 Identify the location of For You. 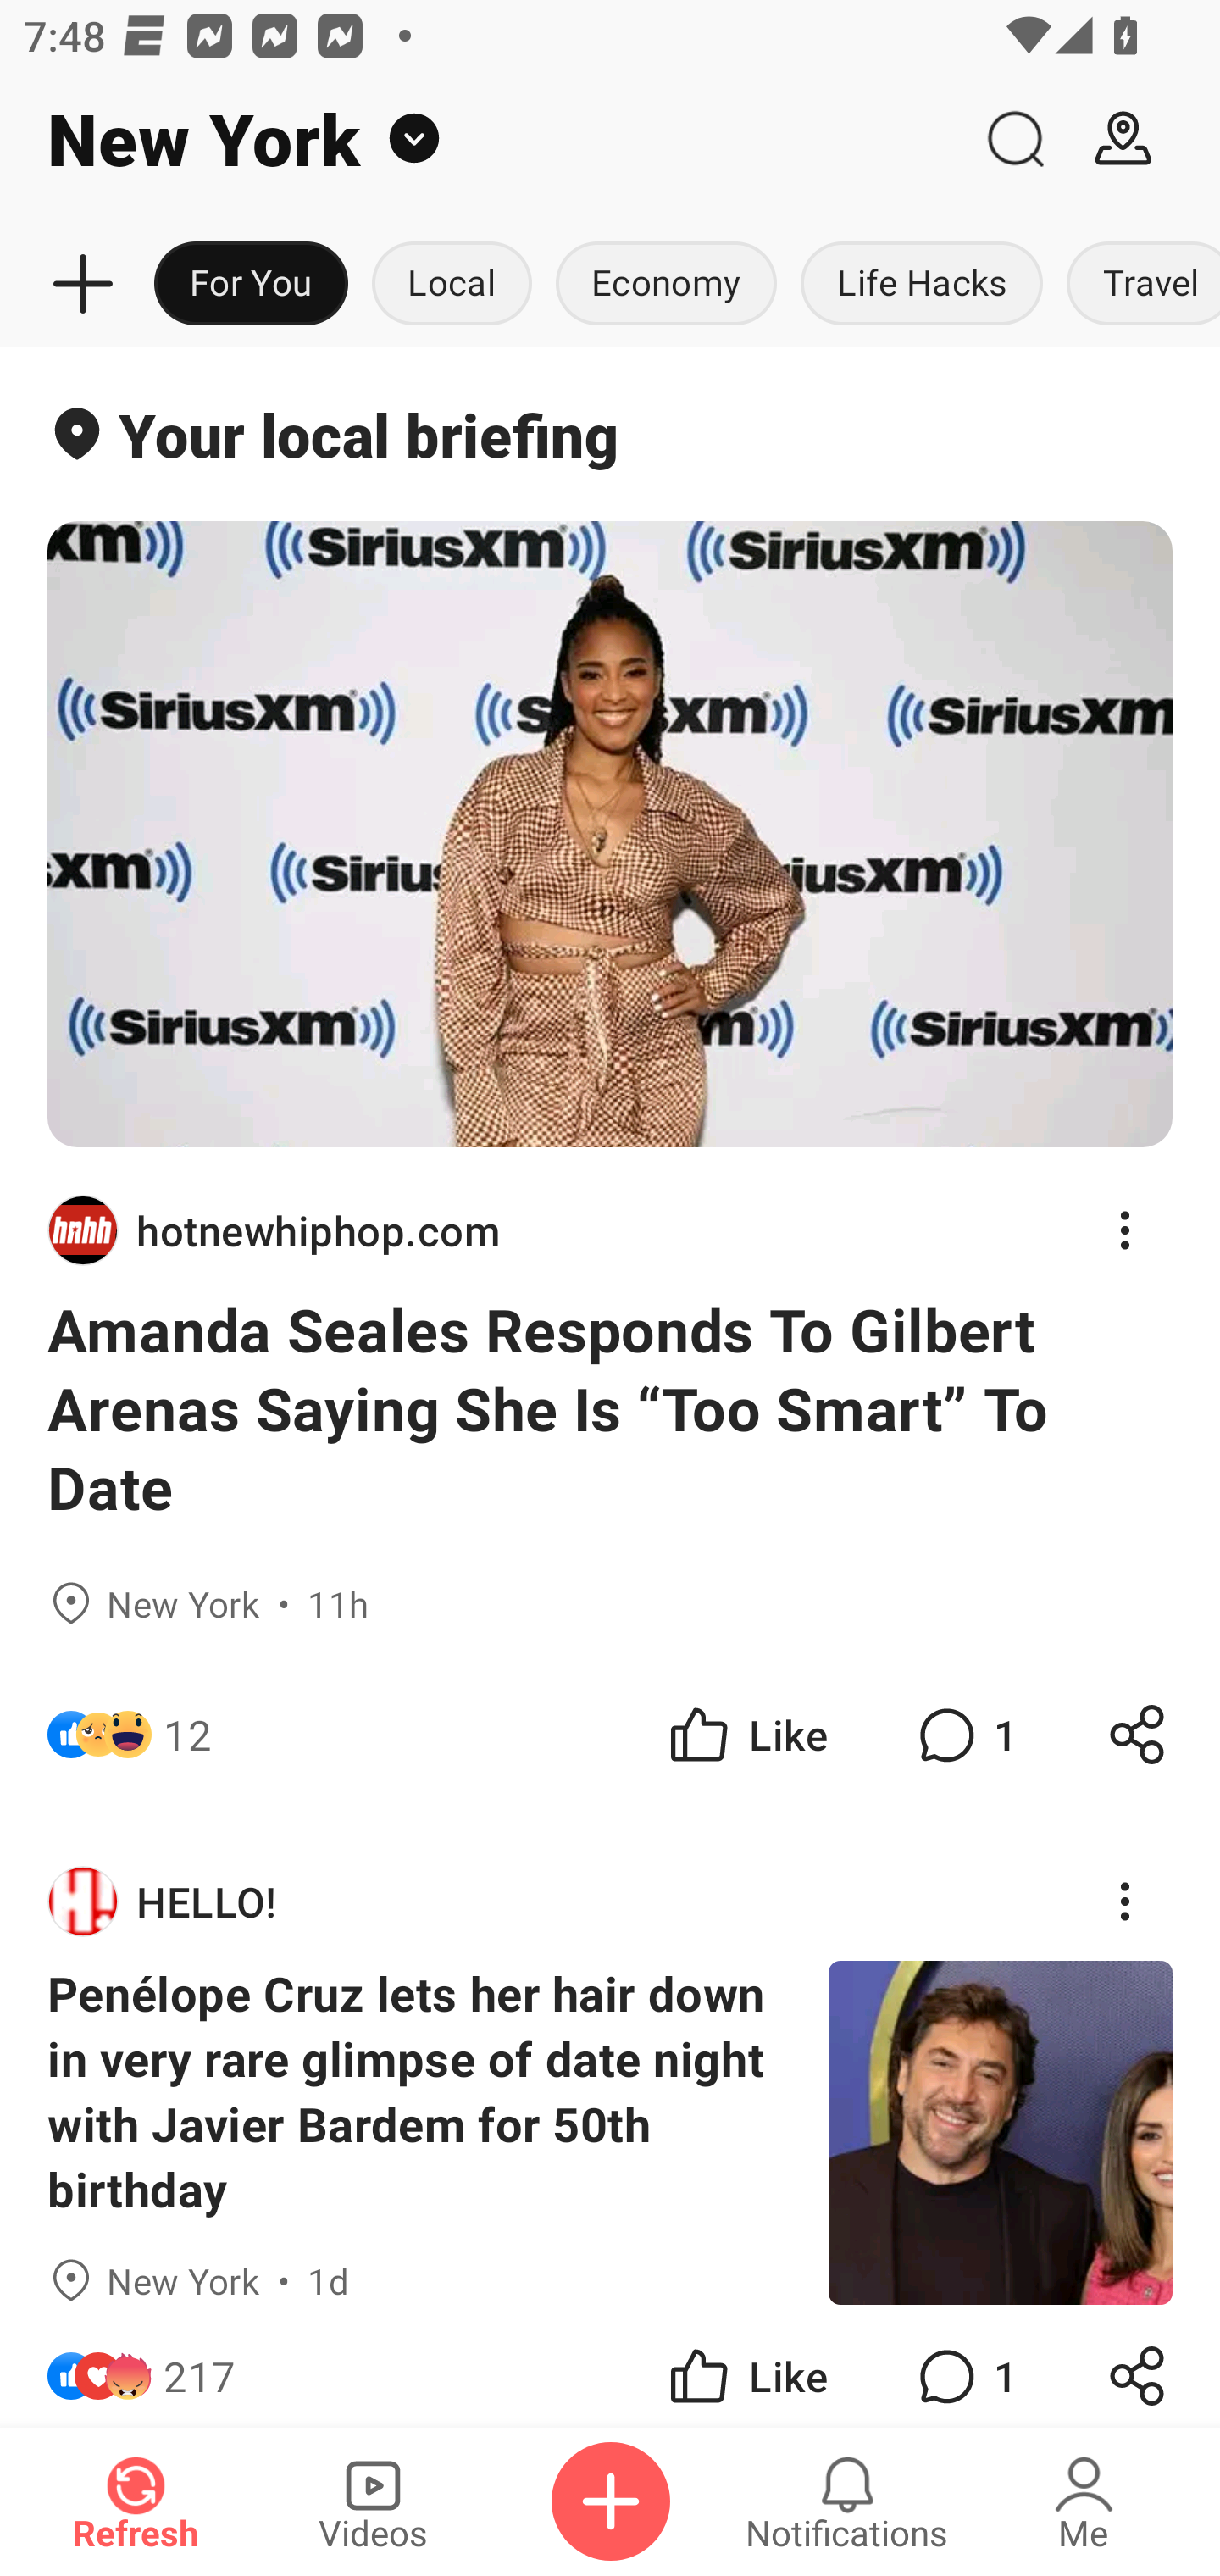
(251, 285).